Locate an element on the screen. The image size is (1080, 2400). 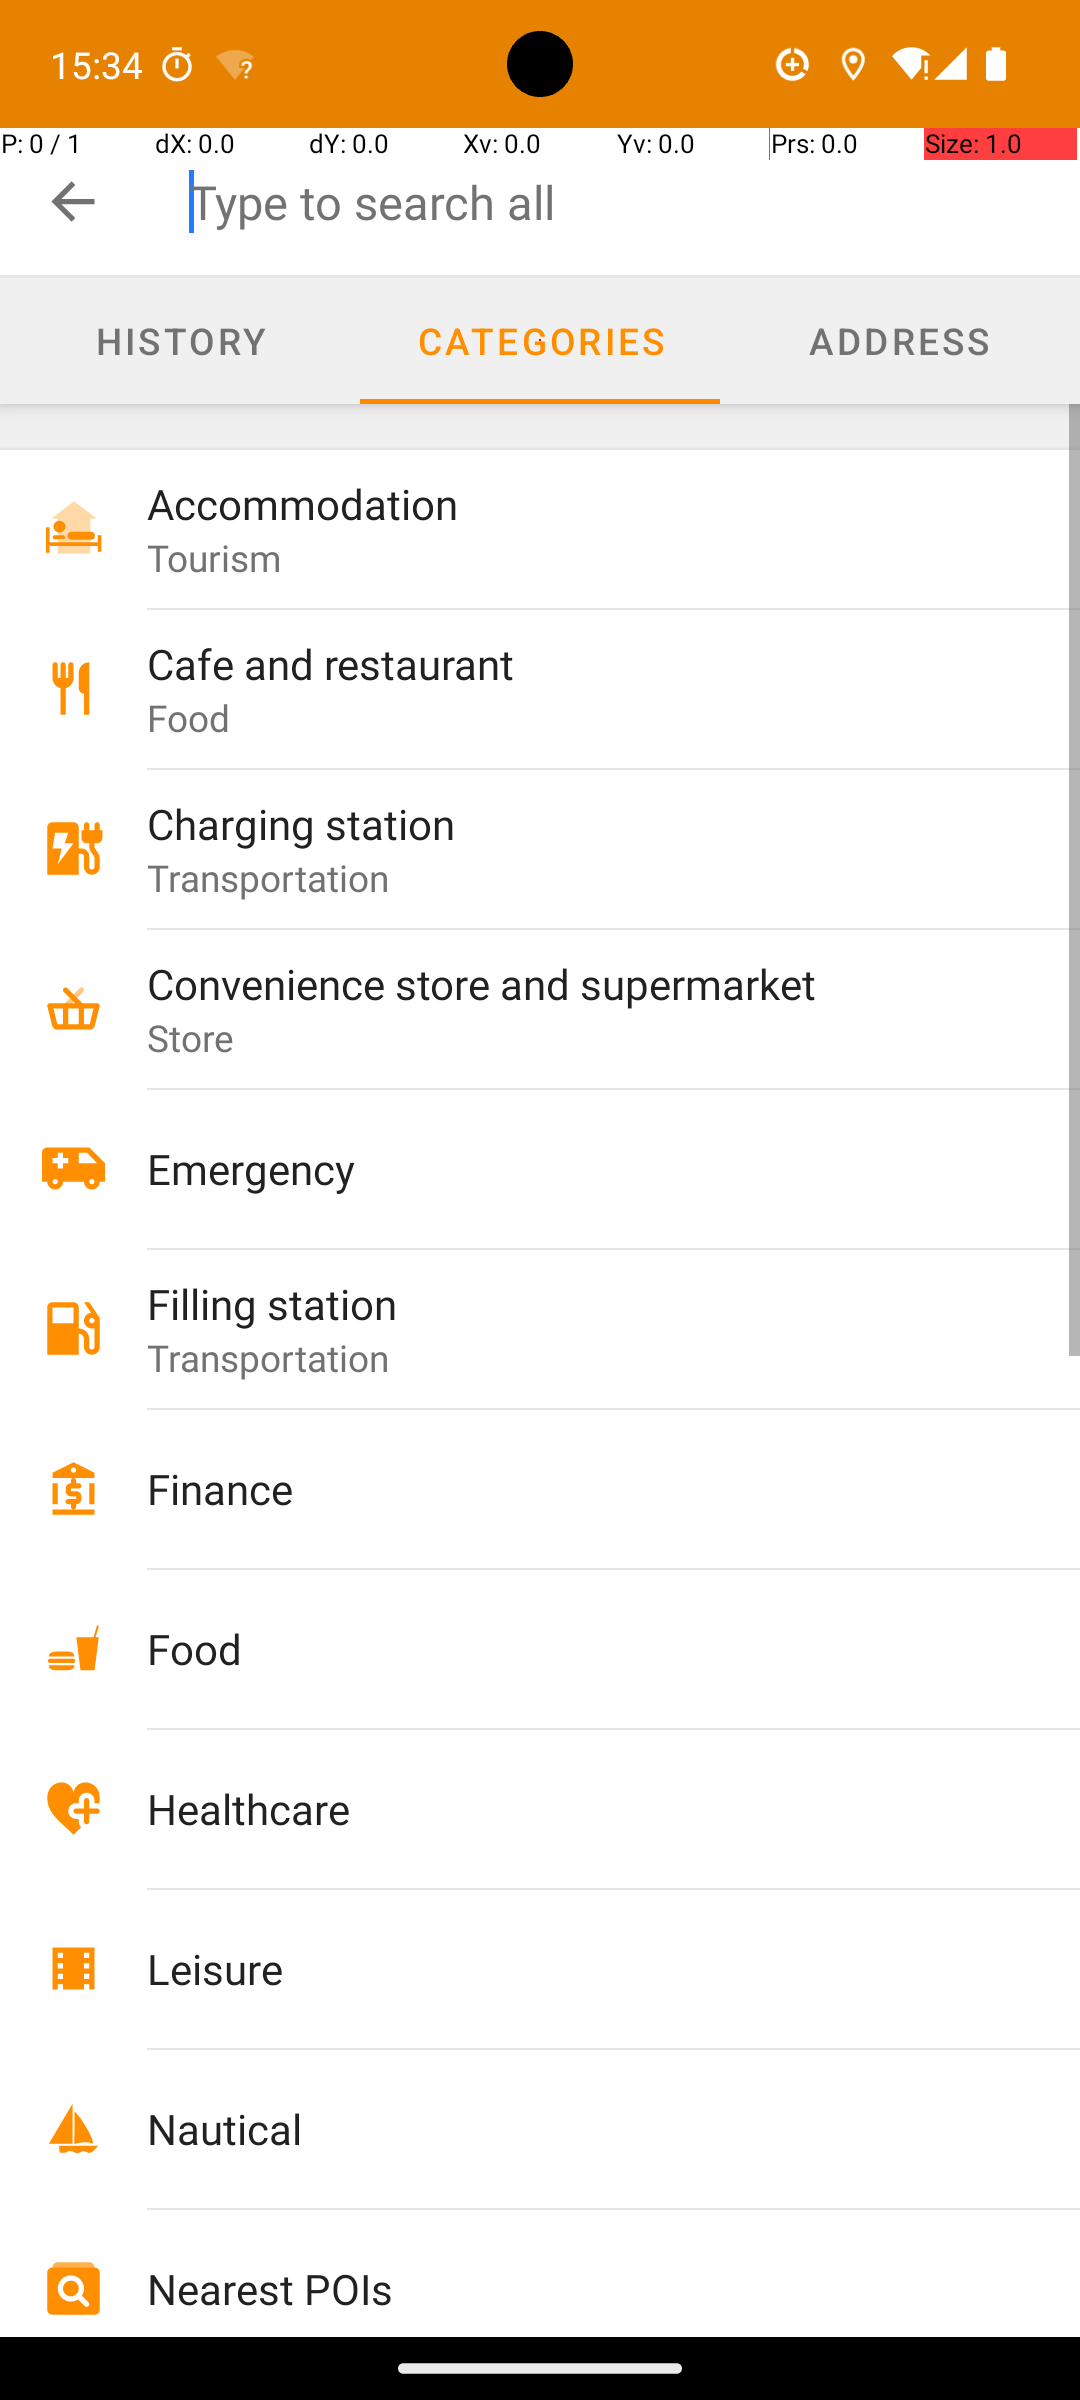
Filling station is located at coordinates (572, 1304).